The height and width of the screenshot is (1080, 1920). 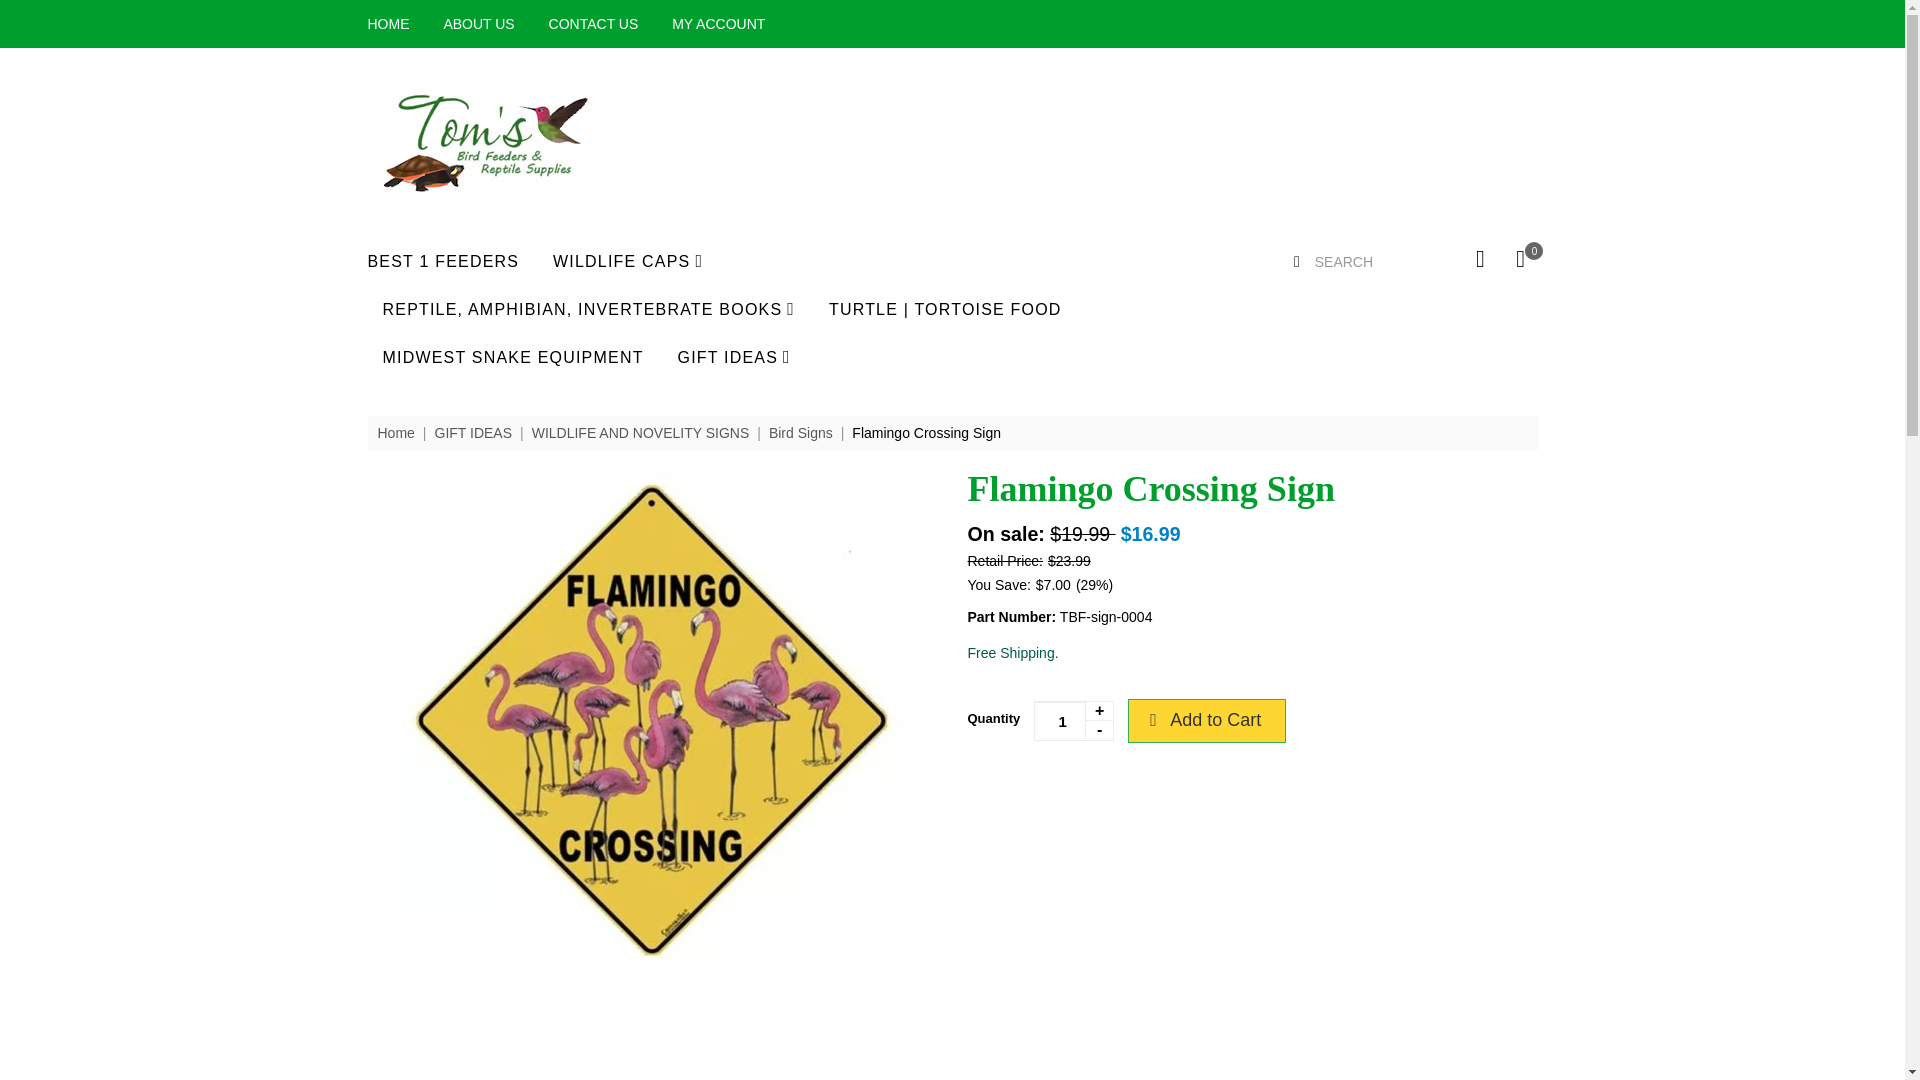 What do you see at coordinates (588, 308) in the screenshot?
I see `REPTILE, AMPHIBIAN, INVERTEBRATE BOOKS` at bounding box center [588, 308].